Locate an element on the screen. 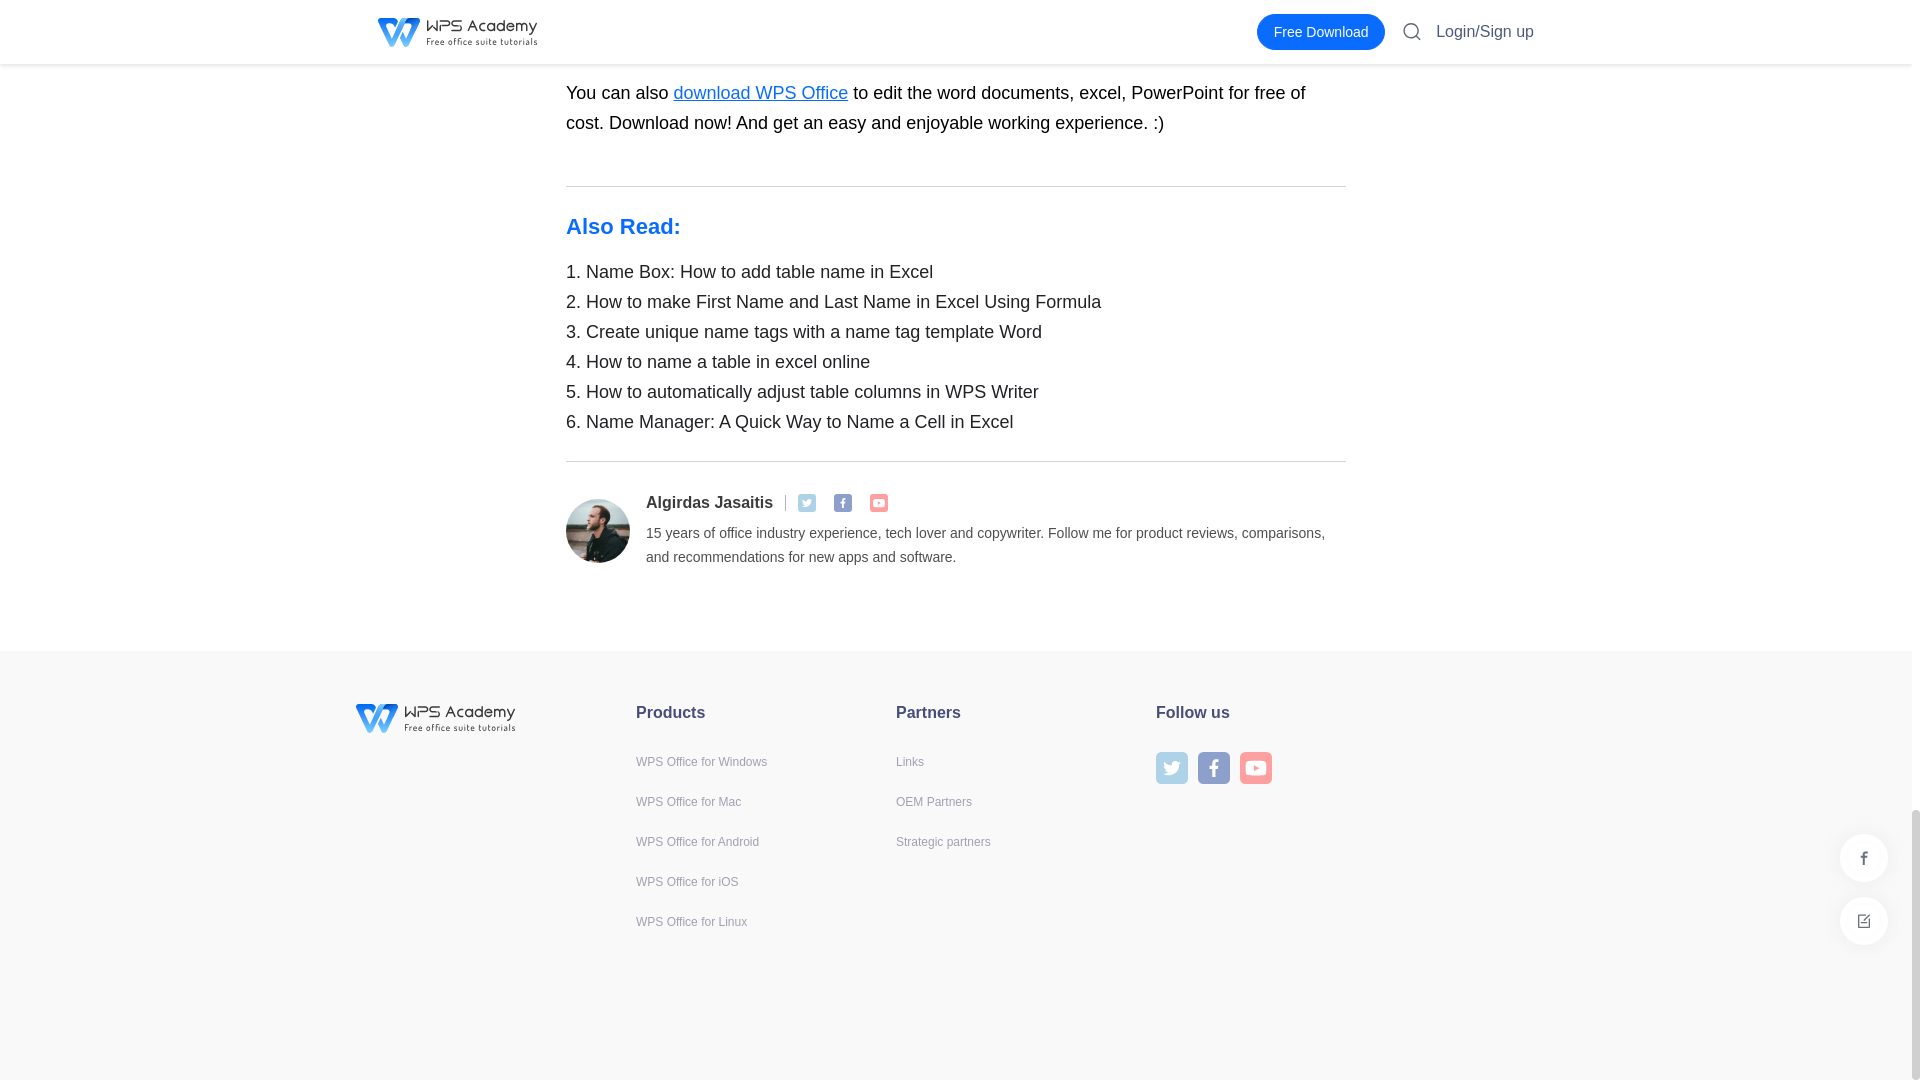 This screenshot has height=1080, width=1920. 4. How to name a table in excel online is located at coordinates (956, 361).